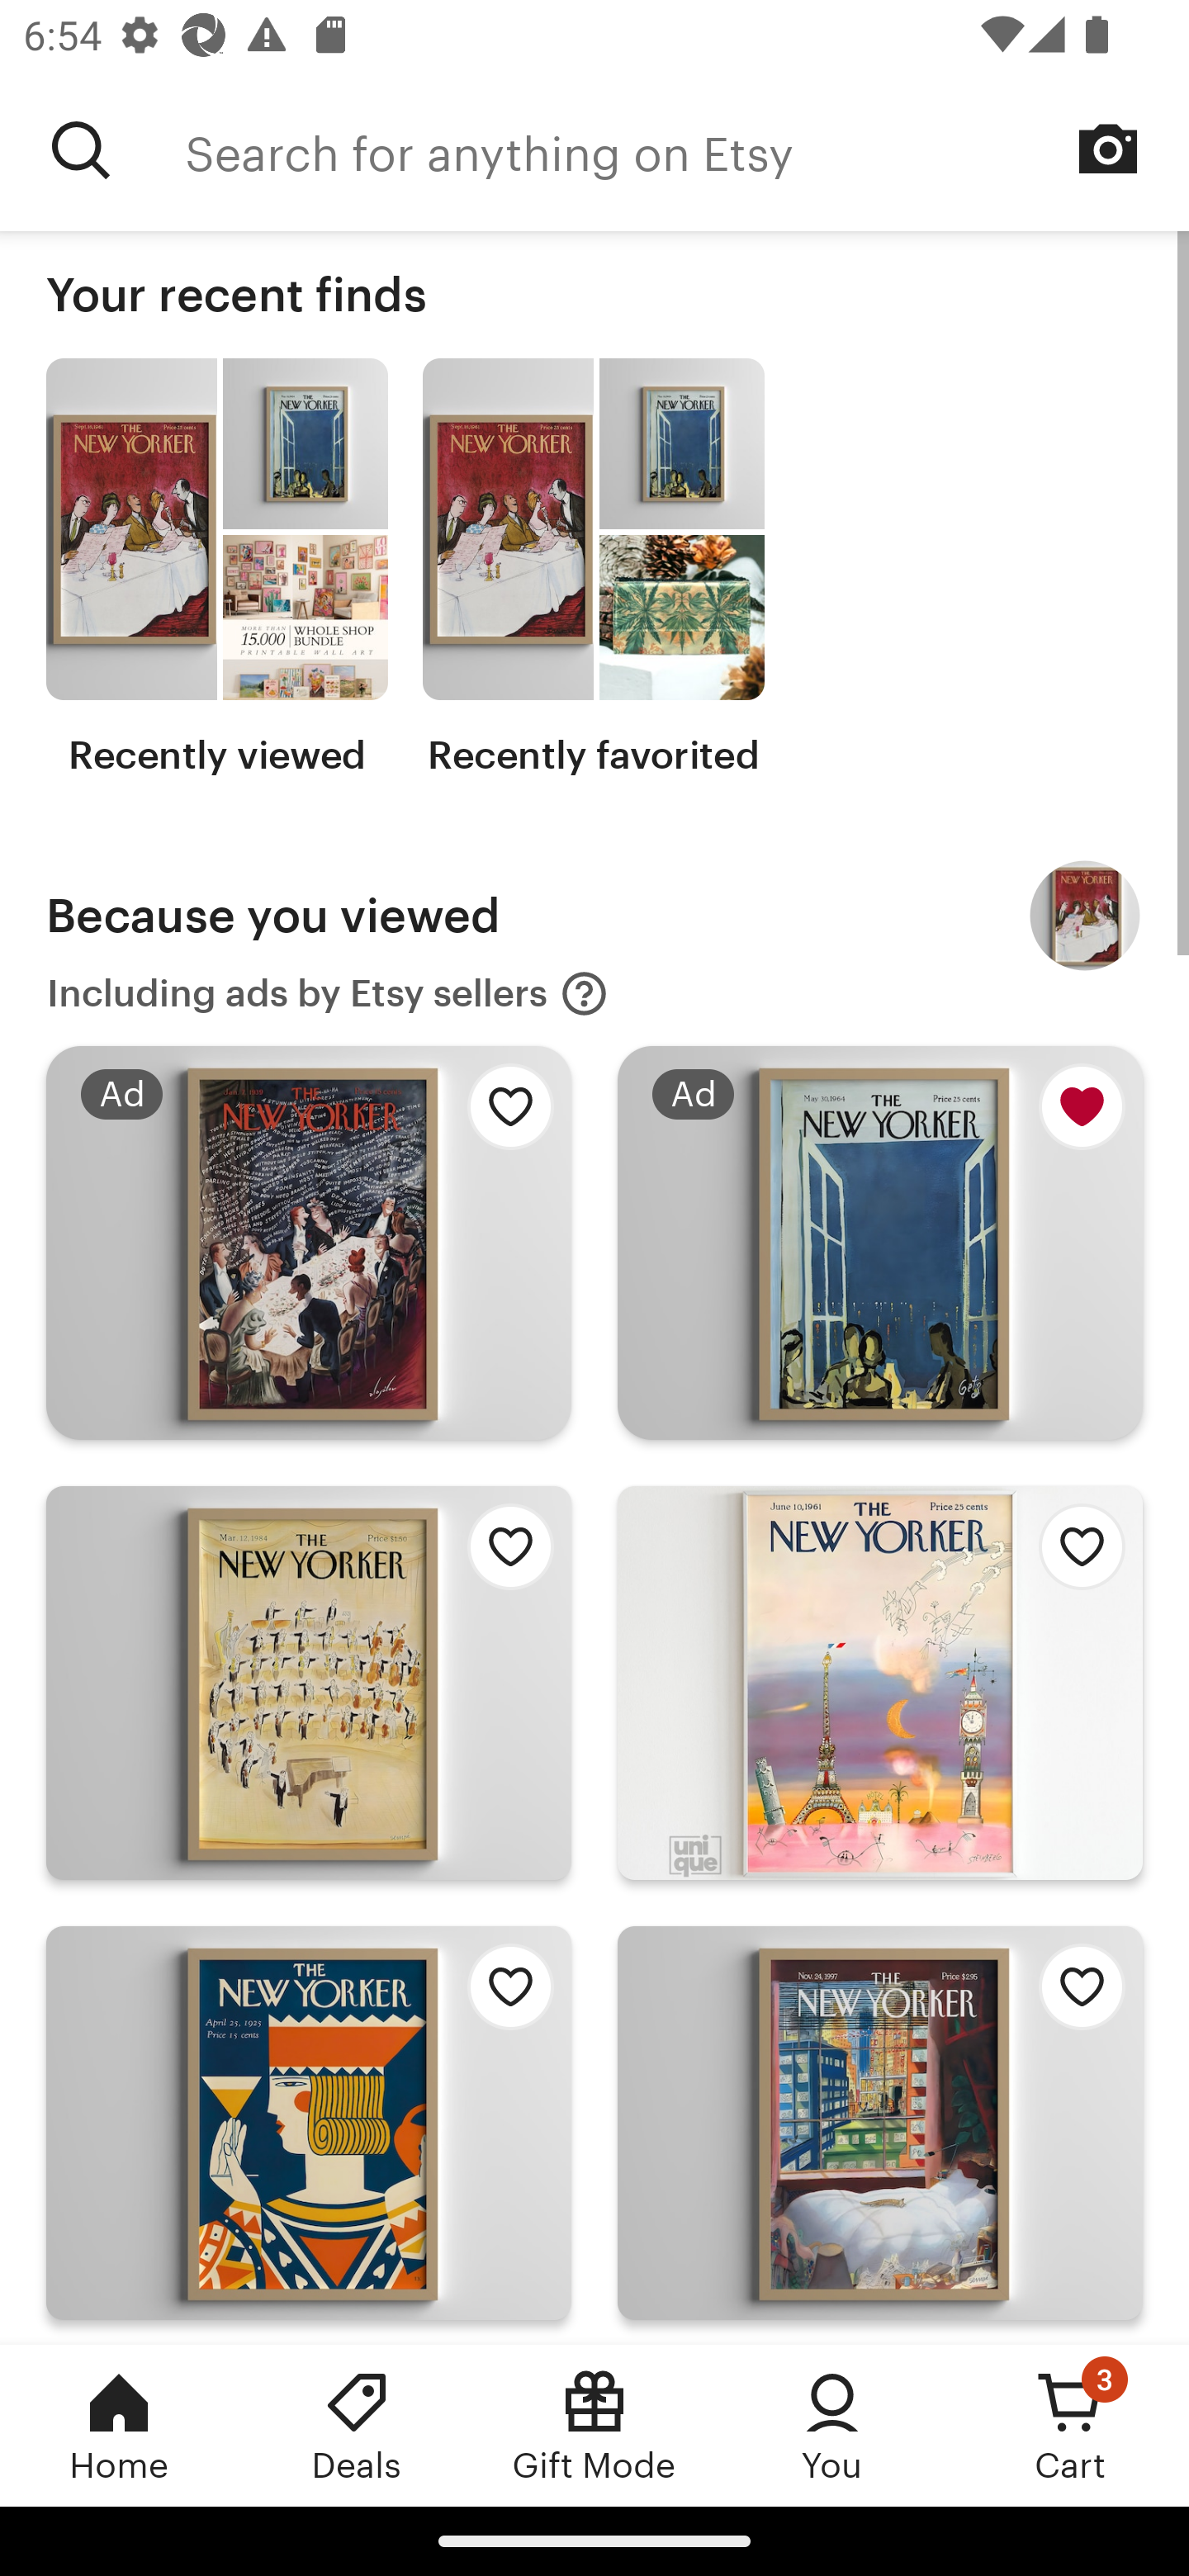  What do you see at coordinates (81, 150) in the screenshot?
I see `Search for anything on Etsy` at bounding box center [81, 150].